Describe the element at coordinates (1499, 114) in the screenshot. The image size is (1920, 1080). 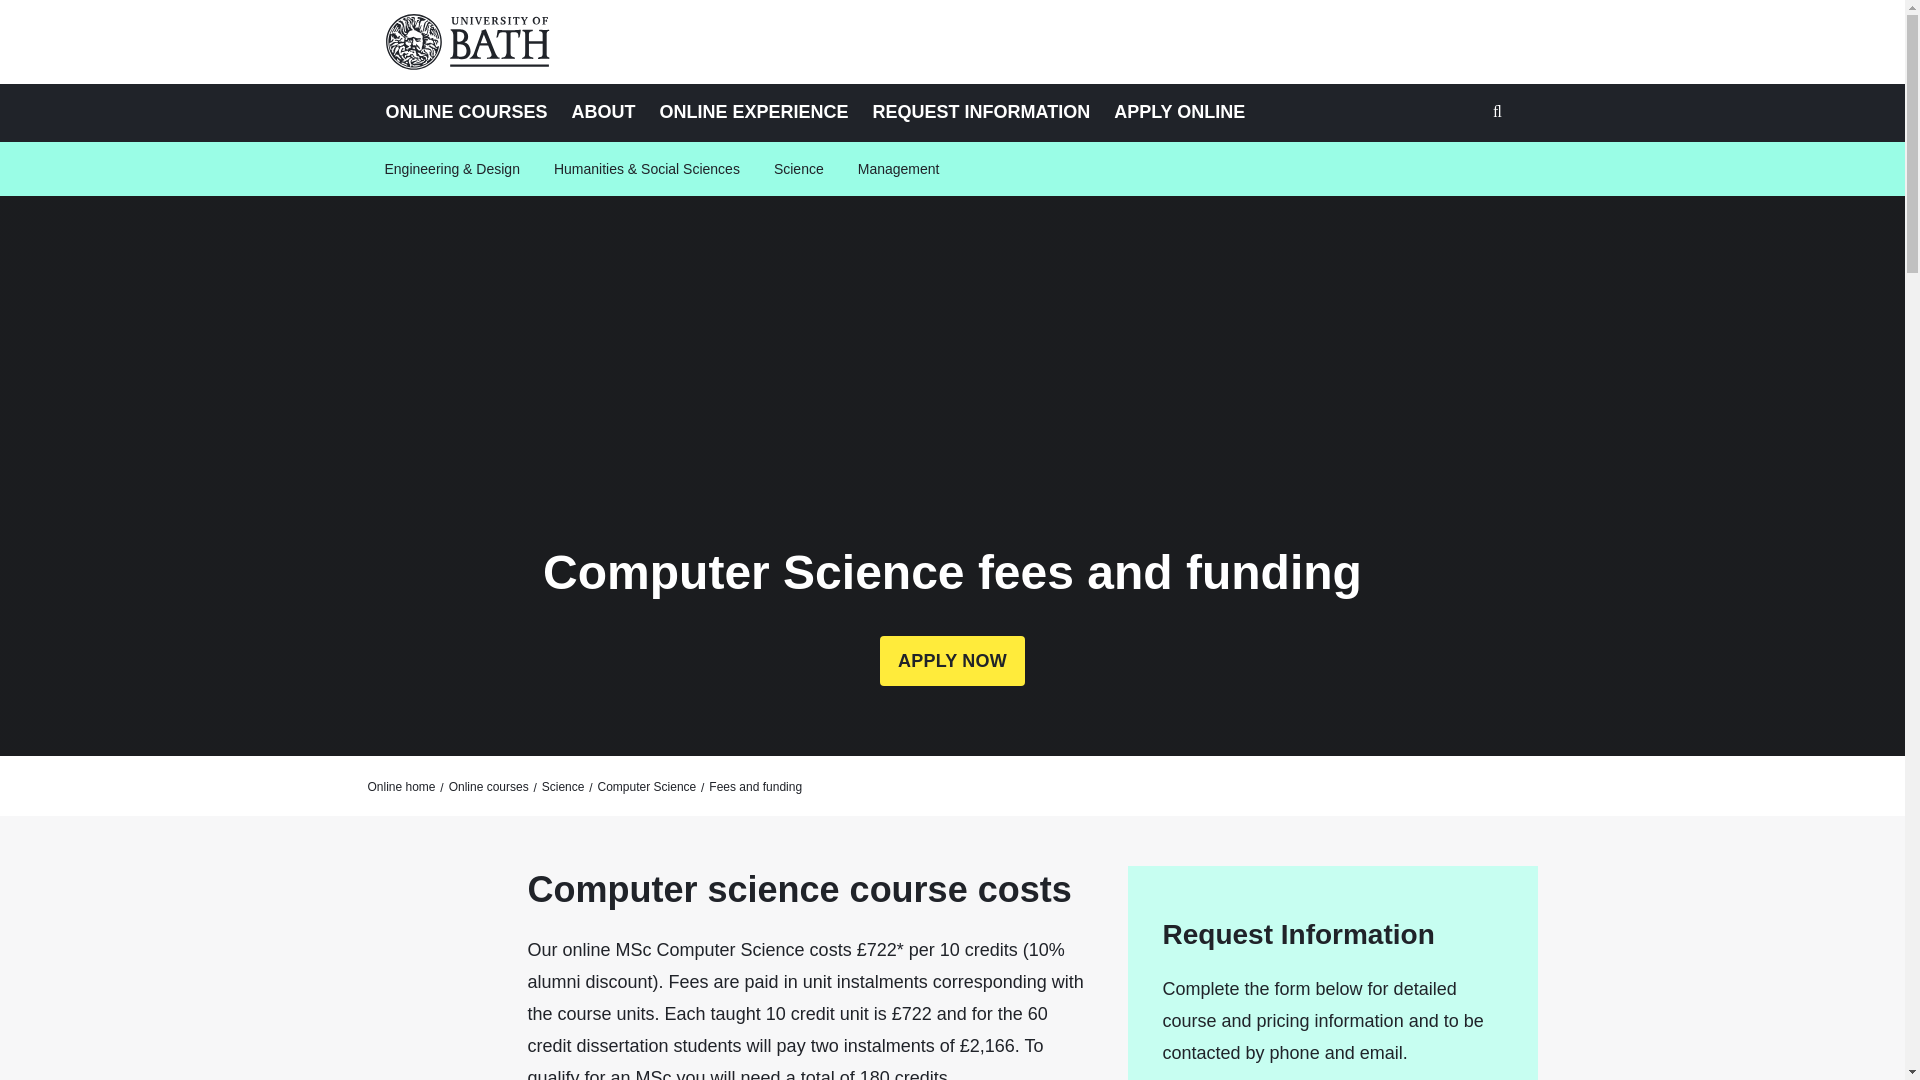
I see `open search bar` at that location.